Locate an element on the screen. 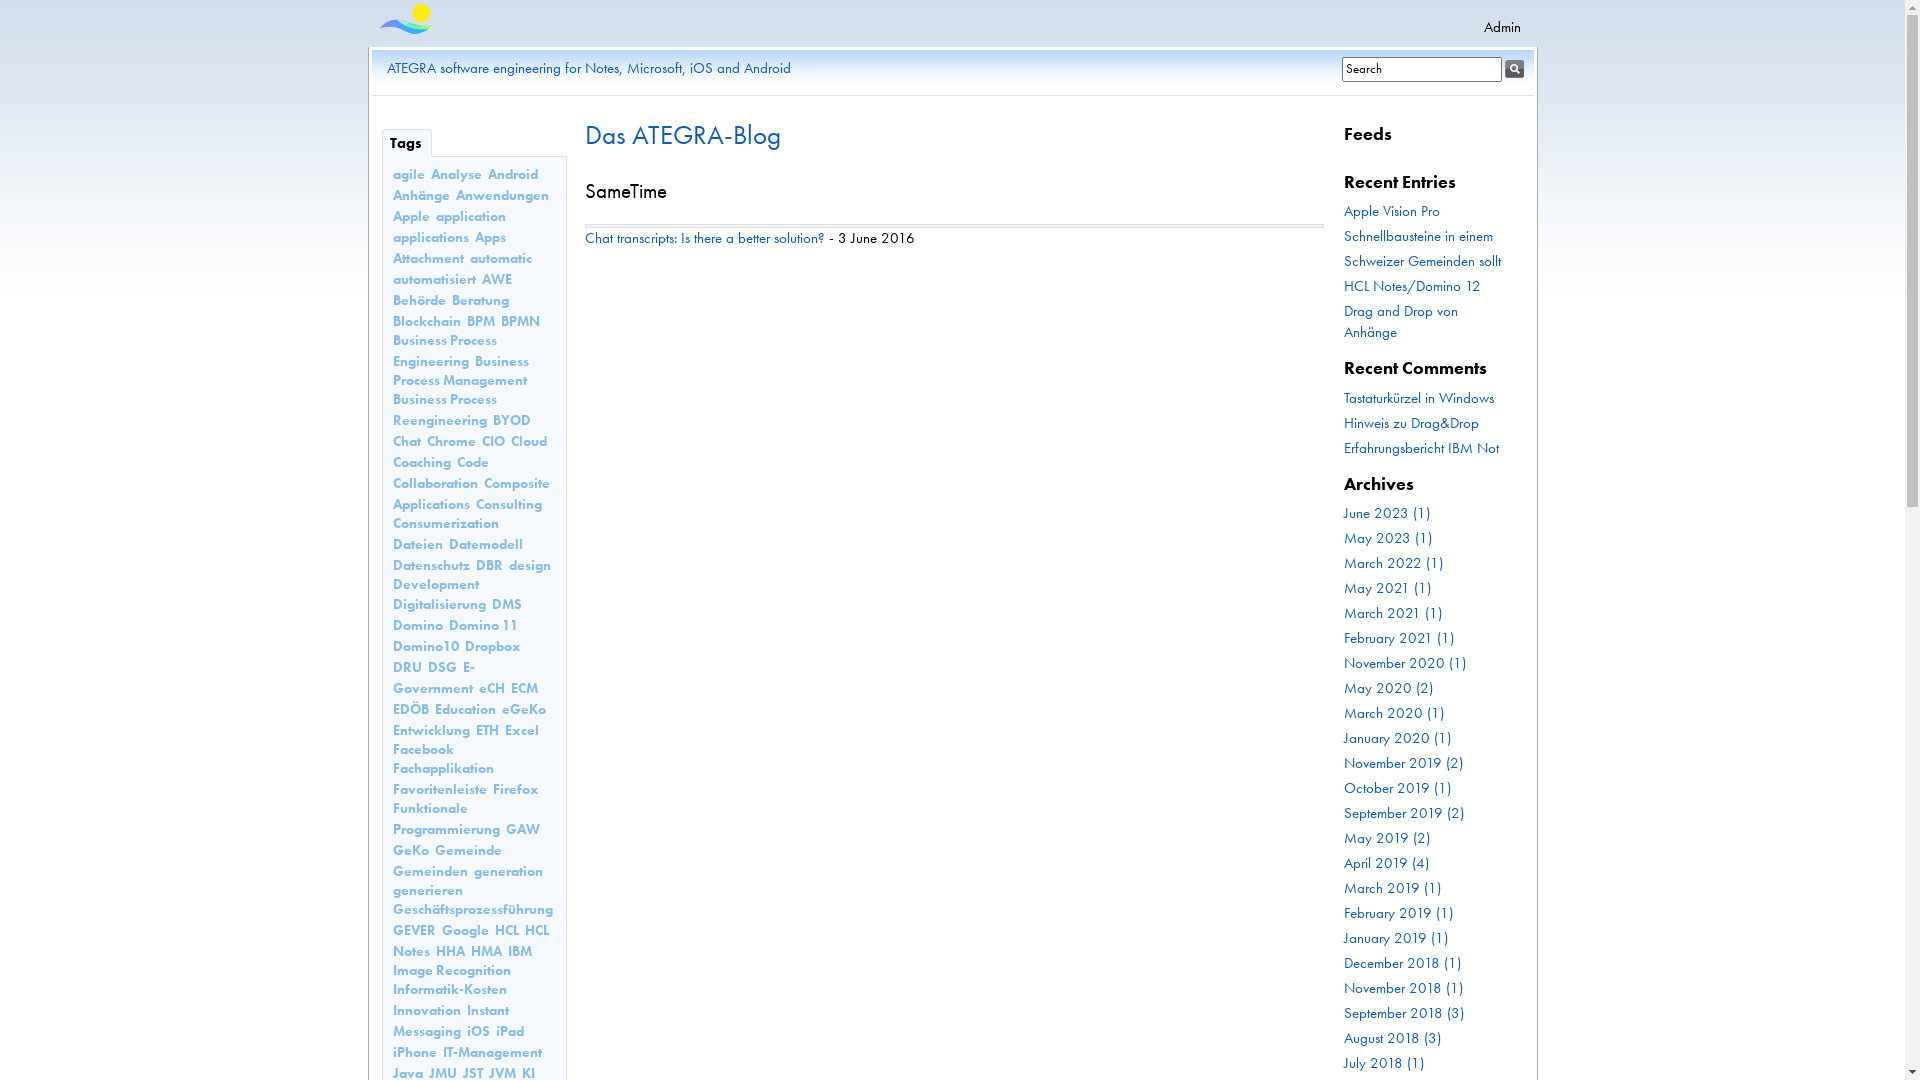  automatic is located at coordinates (501, 258).